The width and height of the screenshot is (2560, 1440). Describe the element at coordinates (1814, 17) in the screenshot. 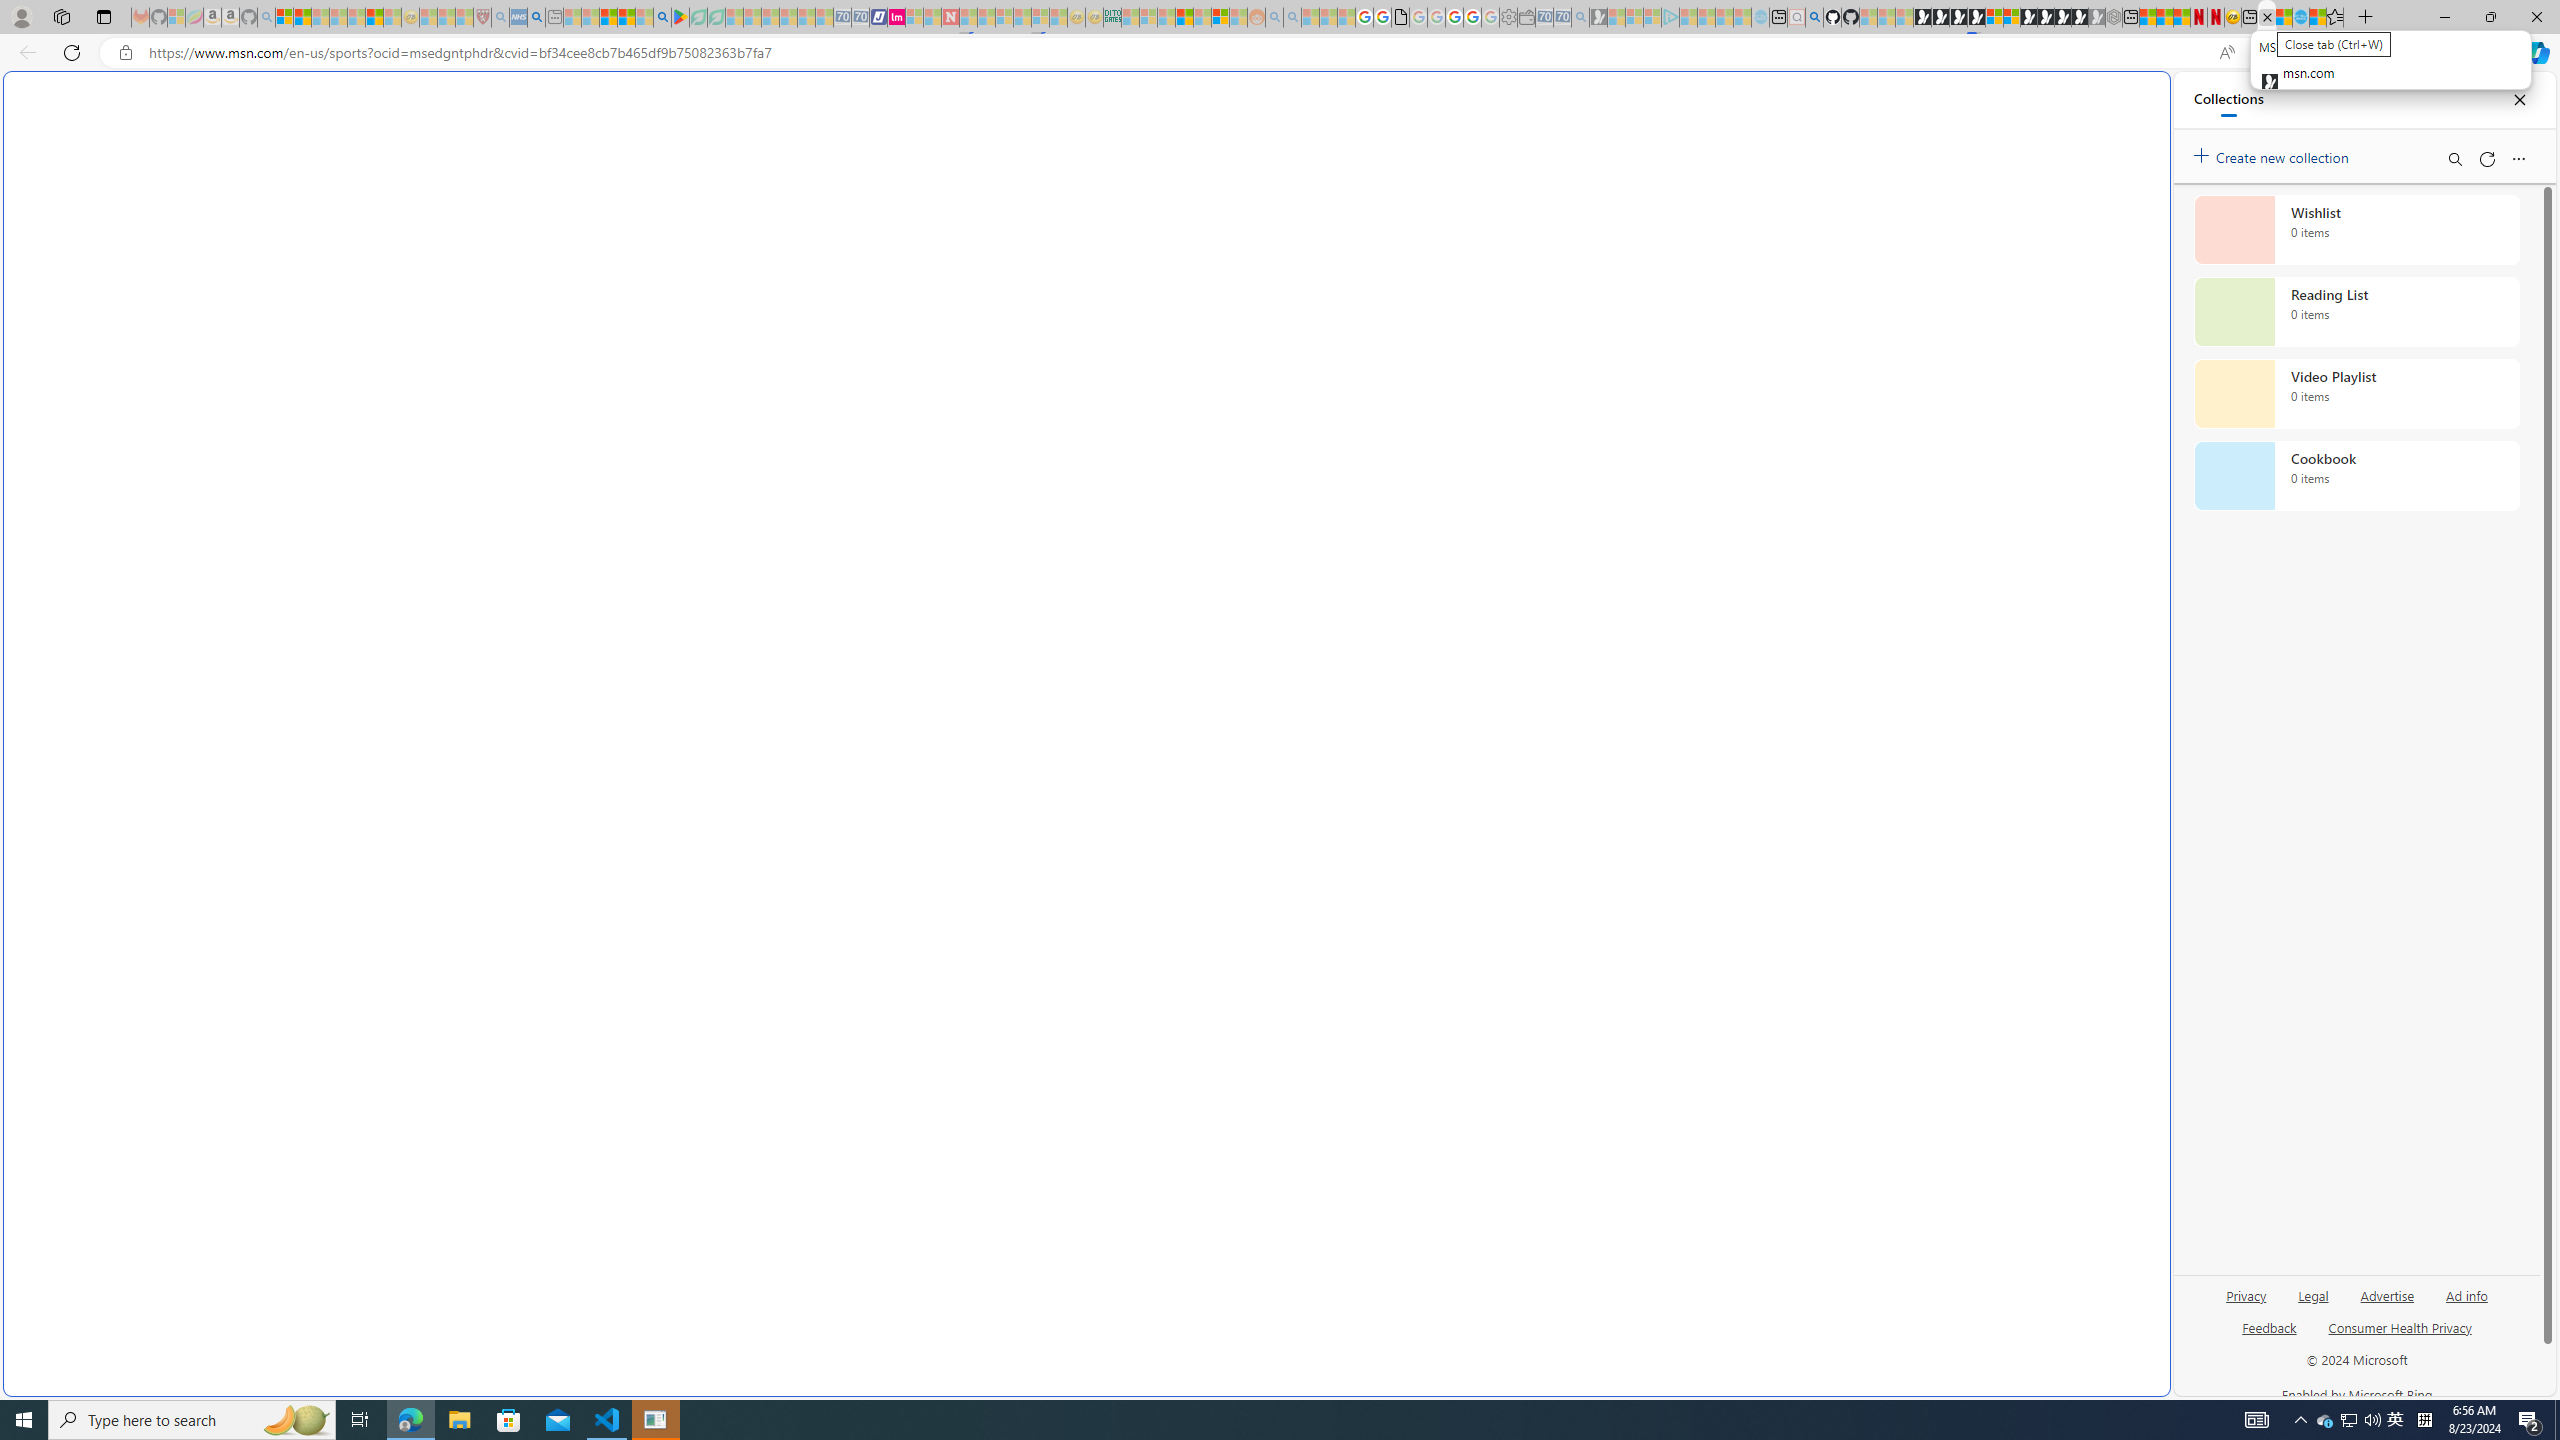

I see `github - Search` at that location.